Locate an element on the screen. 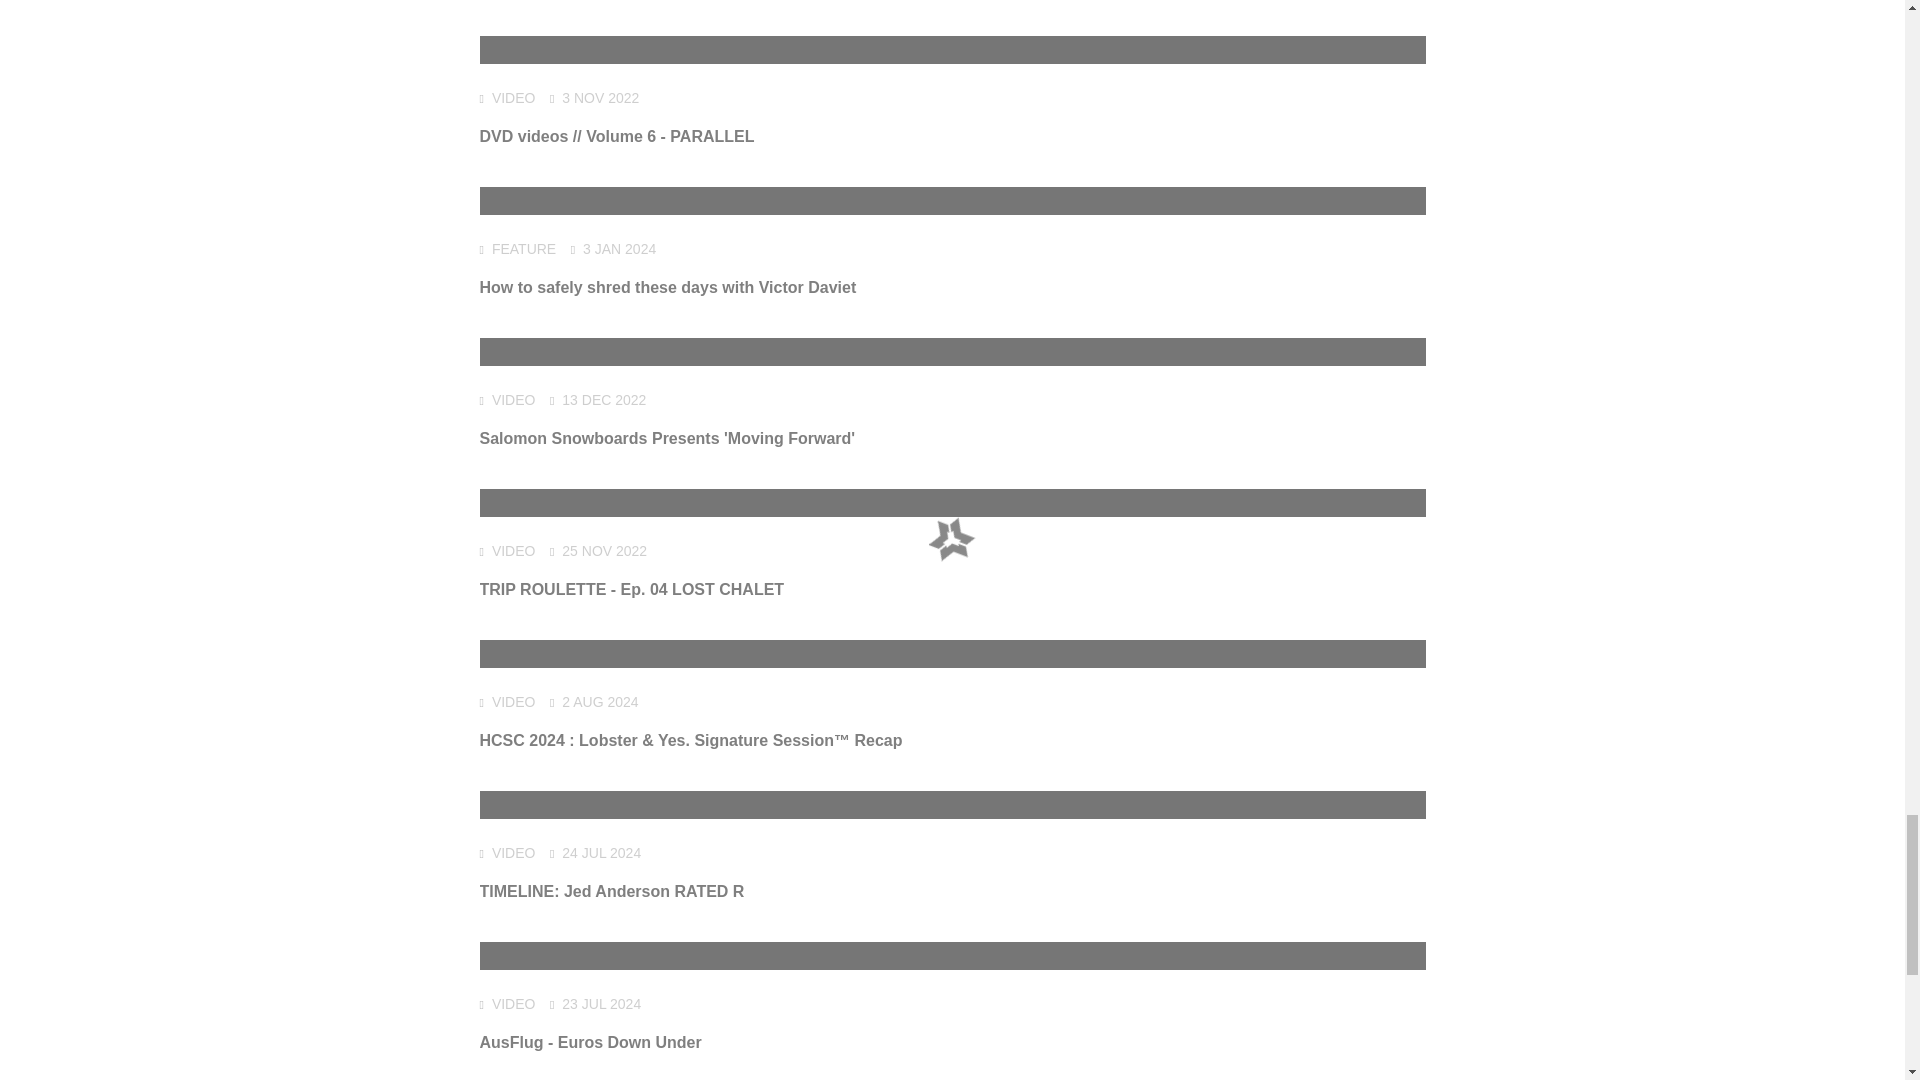 This screenshot has width=1920, height=1080. How to safely shred these days with Victor Daviet is located at coordinates (668, 286).